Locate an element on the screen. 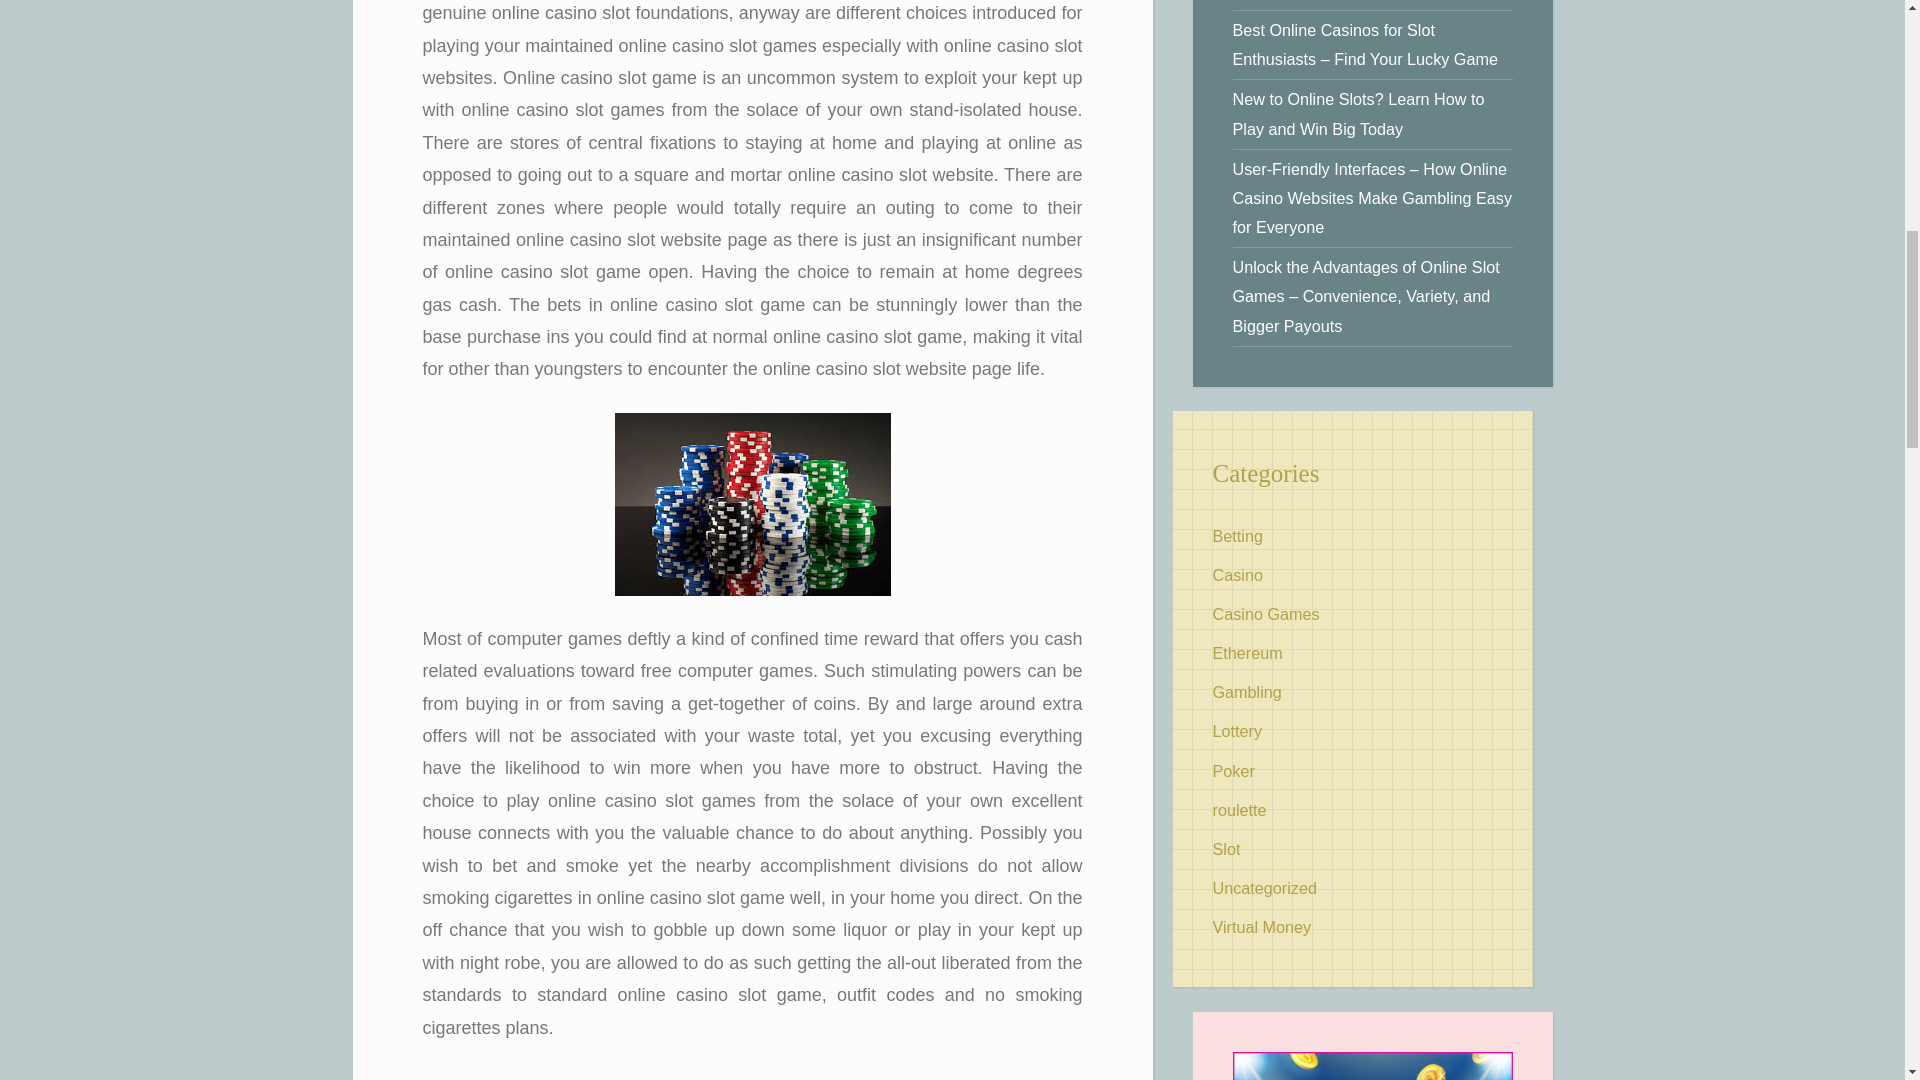 This screenshot has width=1920, height=1080. Slot is located at coordinates (1226, 848).